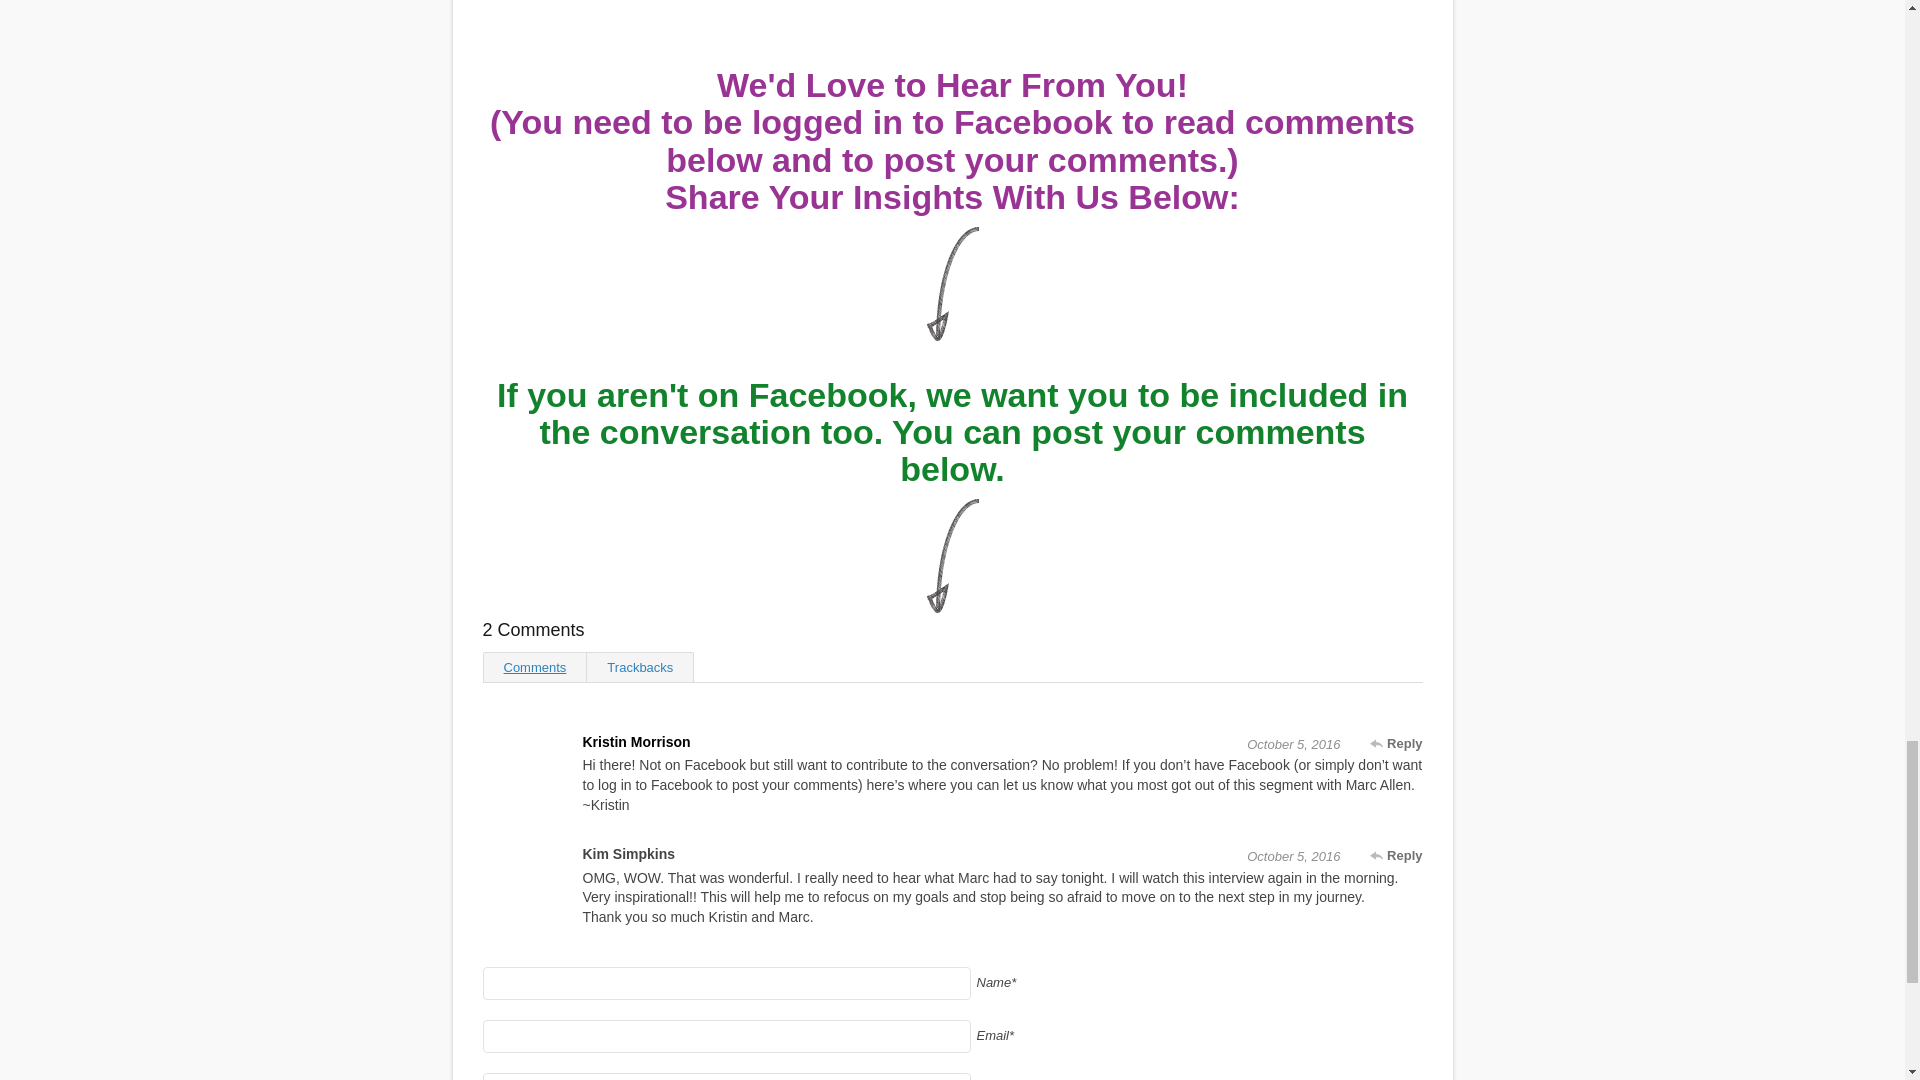  Describe the element at coordinates (640, 666) in the screenshot. I see `Trackbacks` at that location.